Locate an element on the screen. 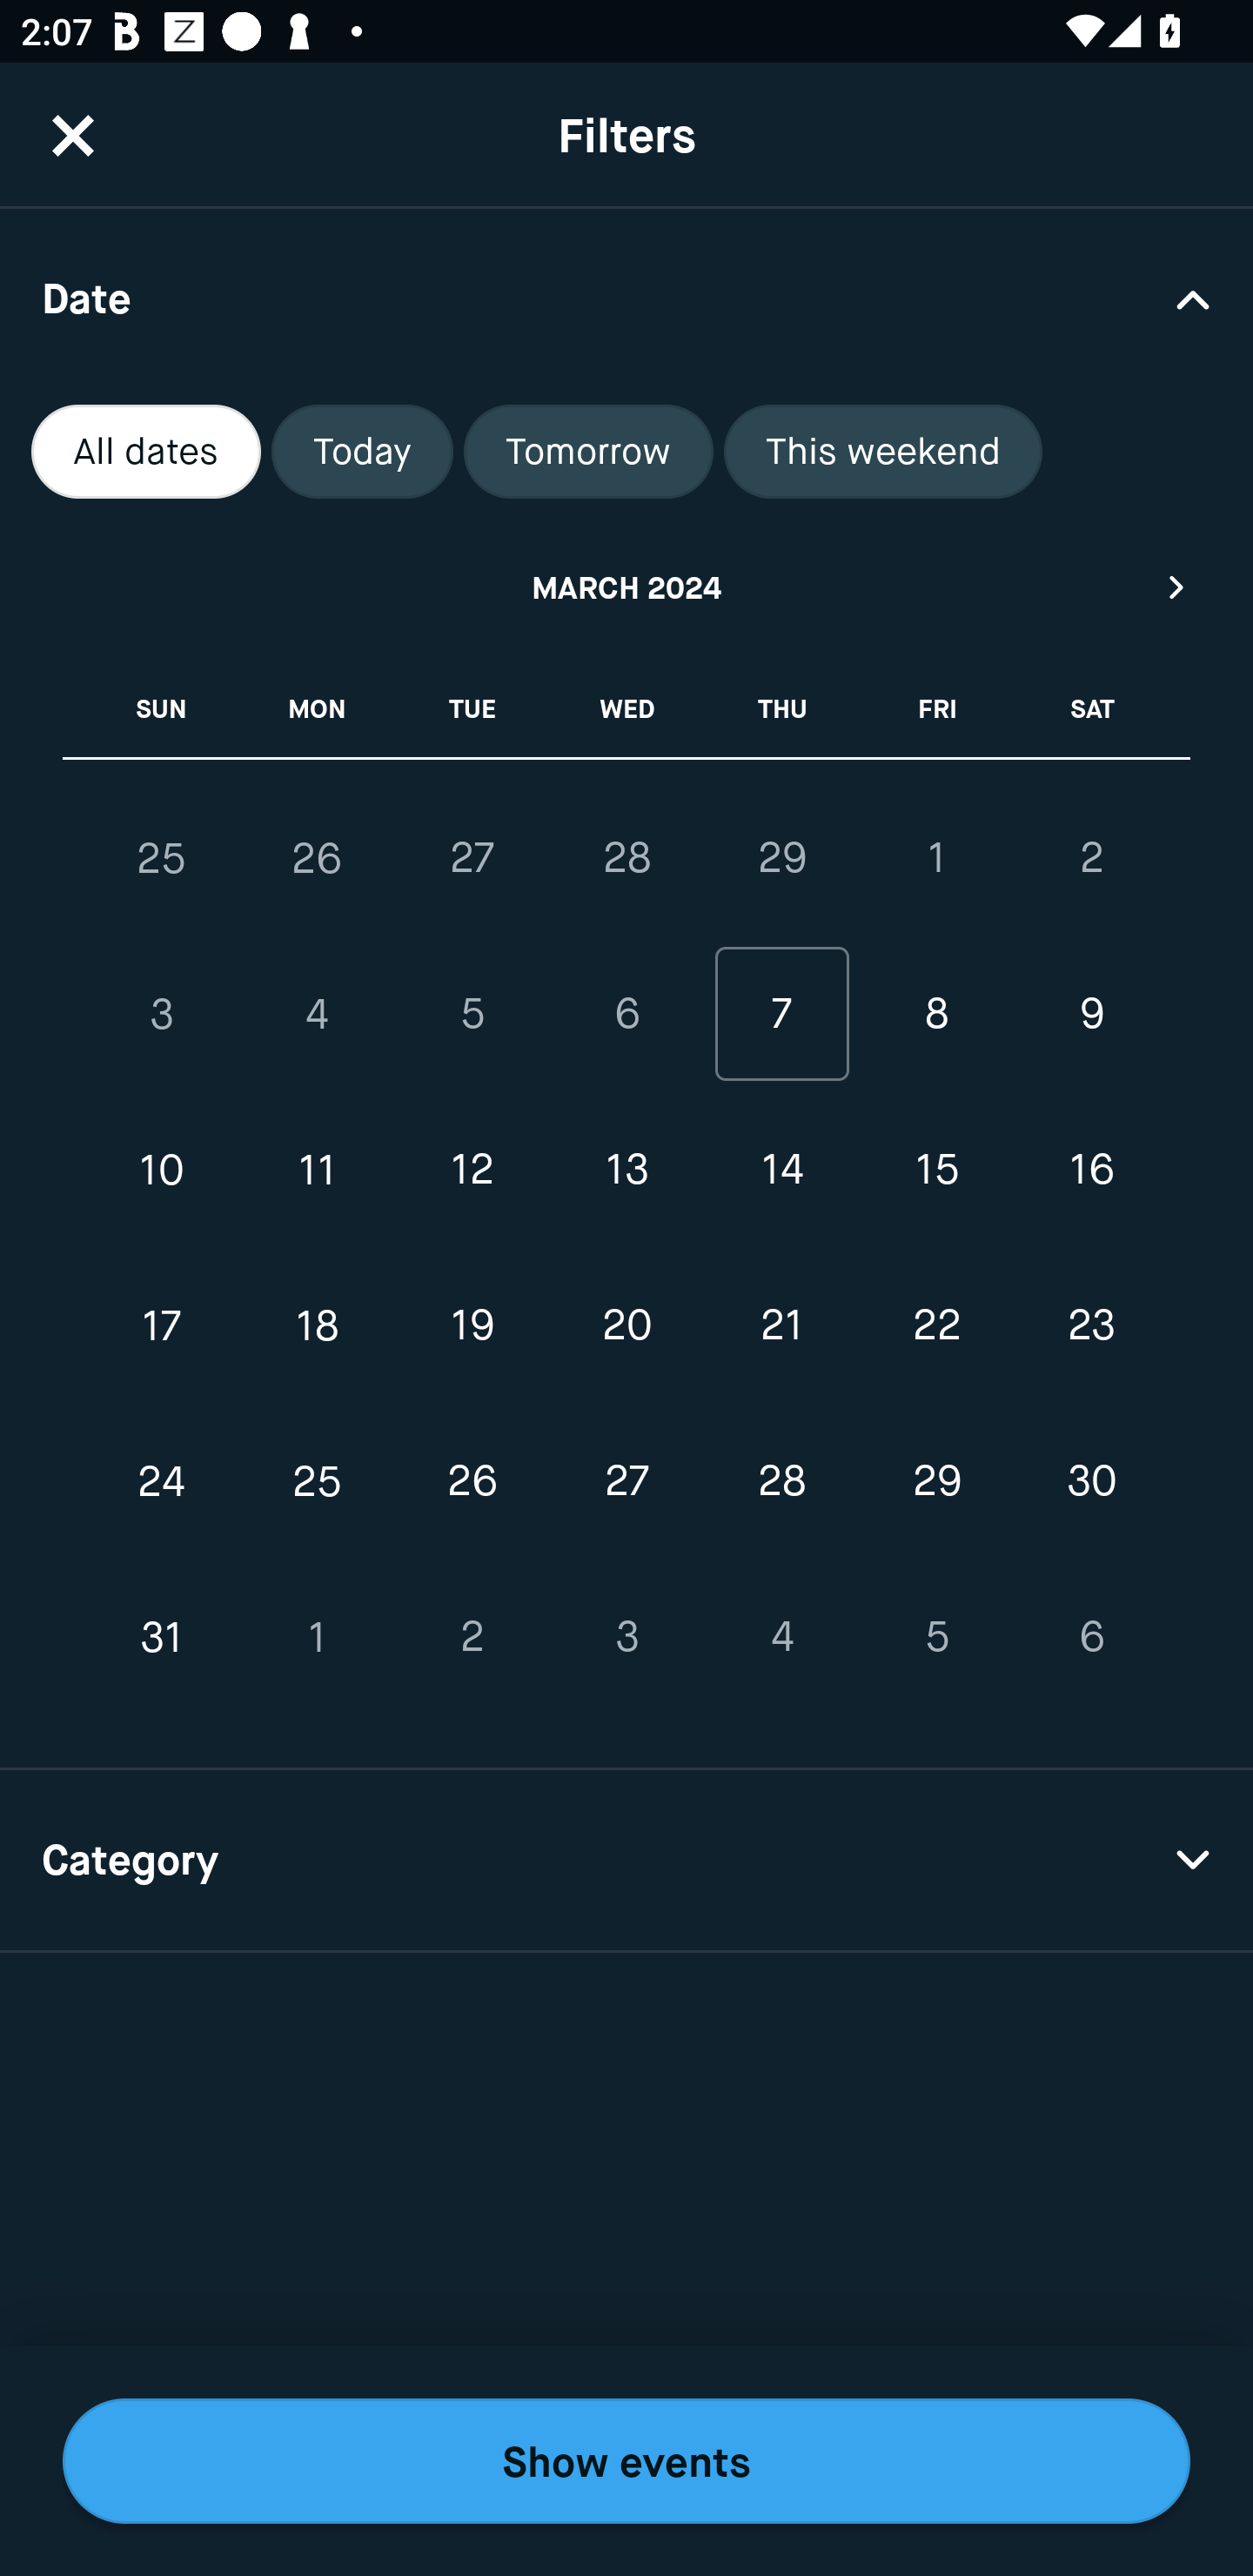  Tomorrow is located at coordinates (588, 452).